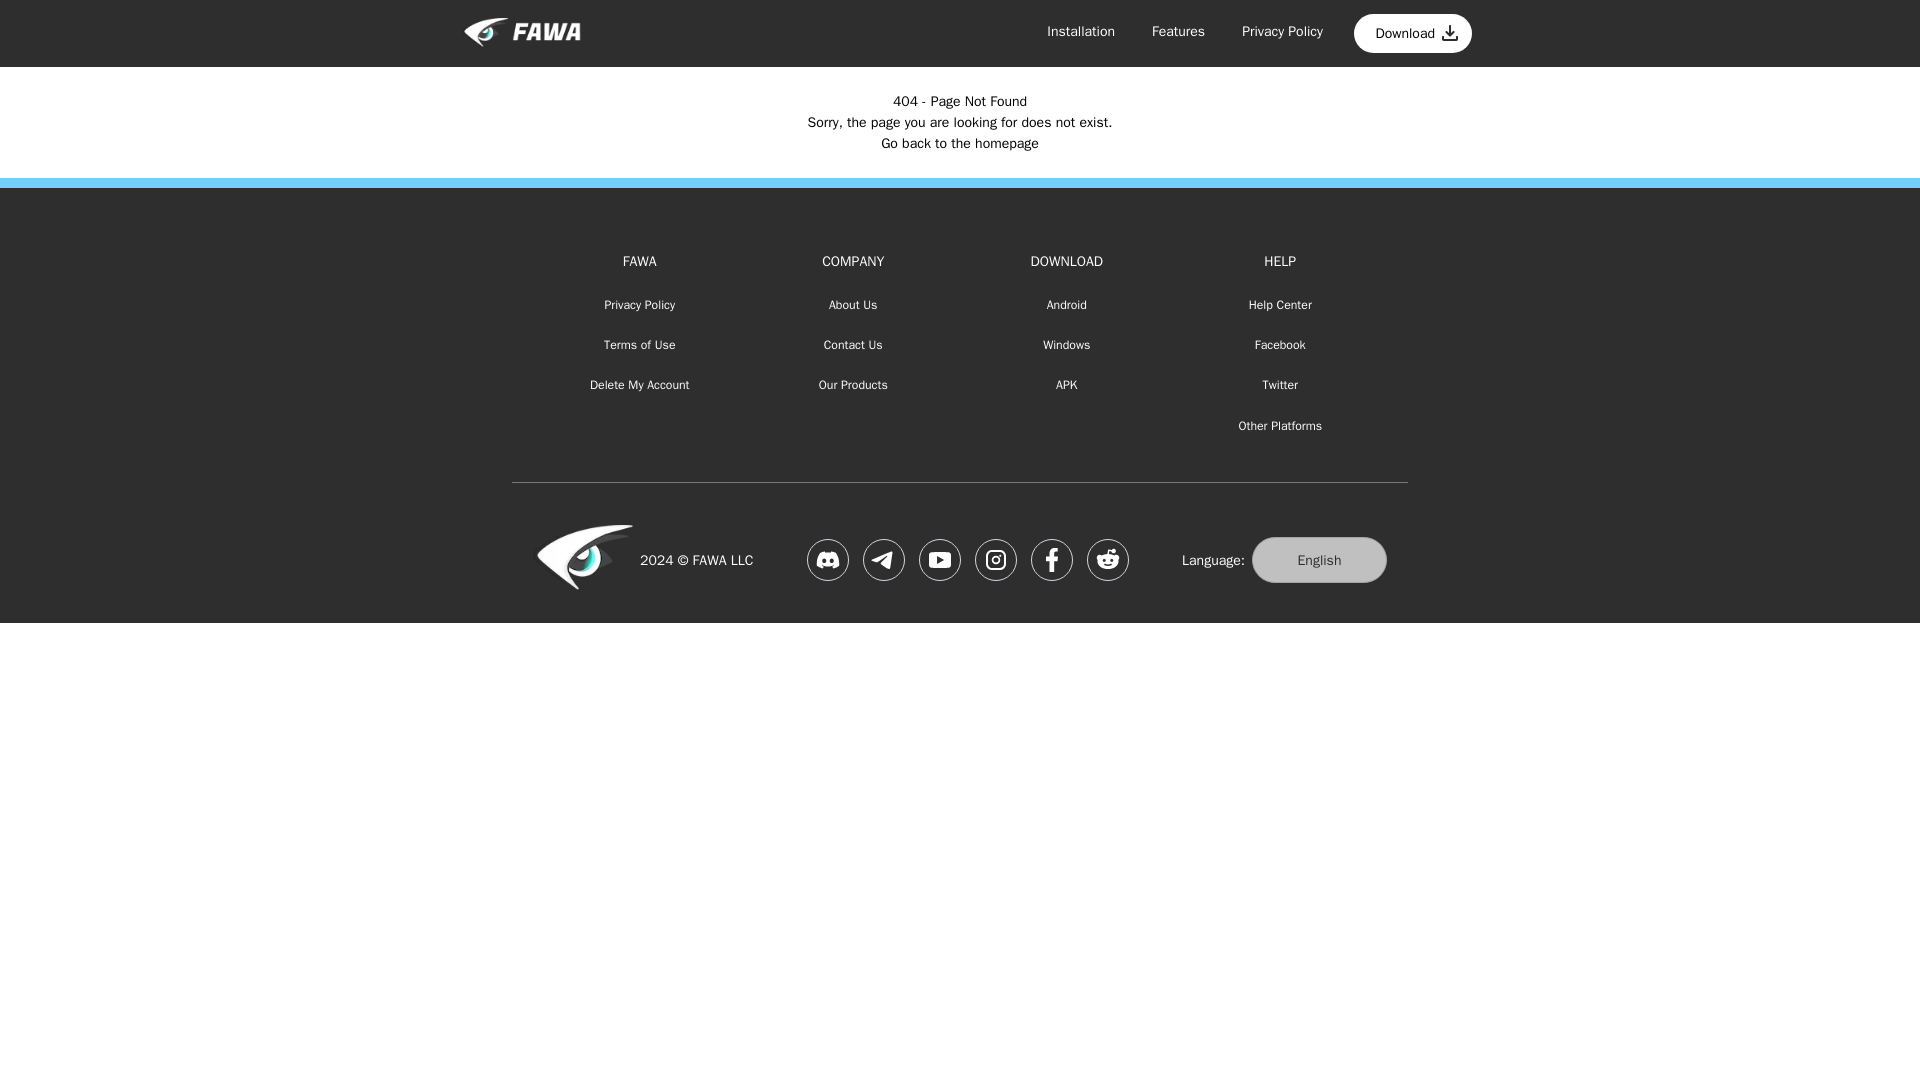  Describe the element at coordinates (639, 386) in the screenshot. I see `Delete My Account` at that location.